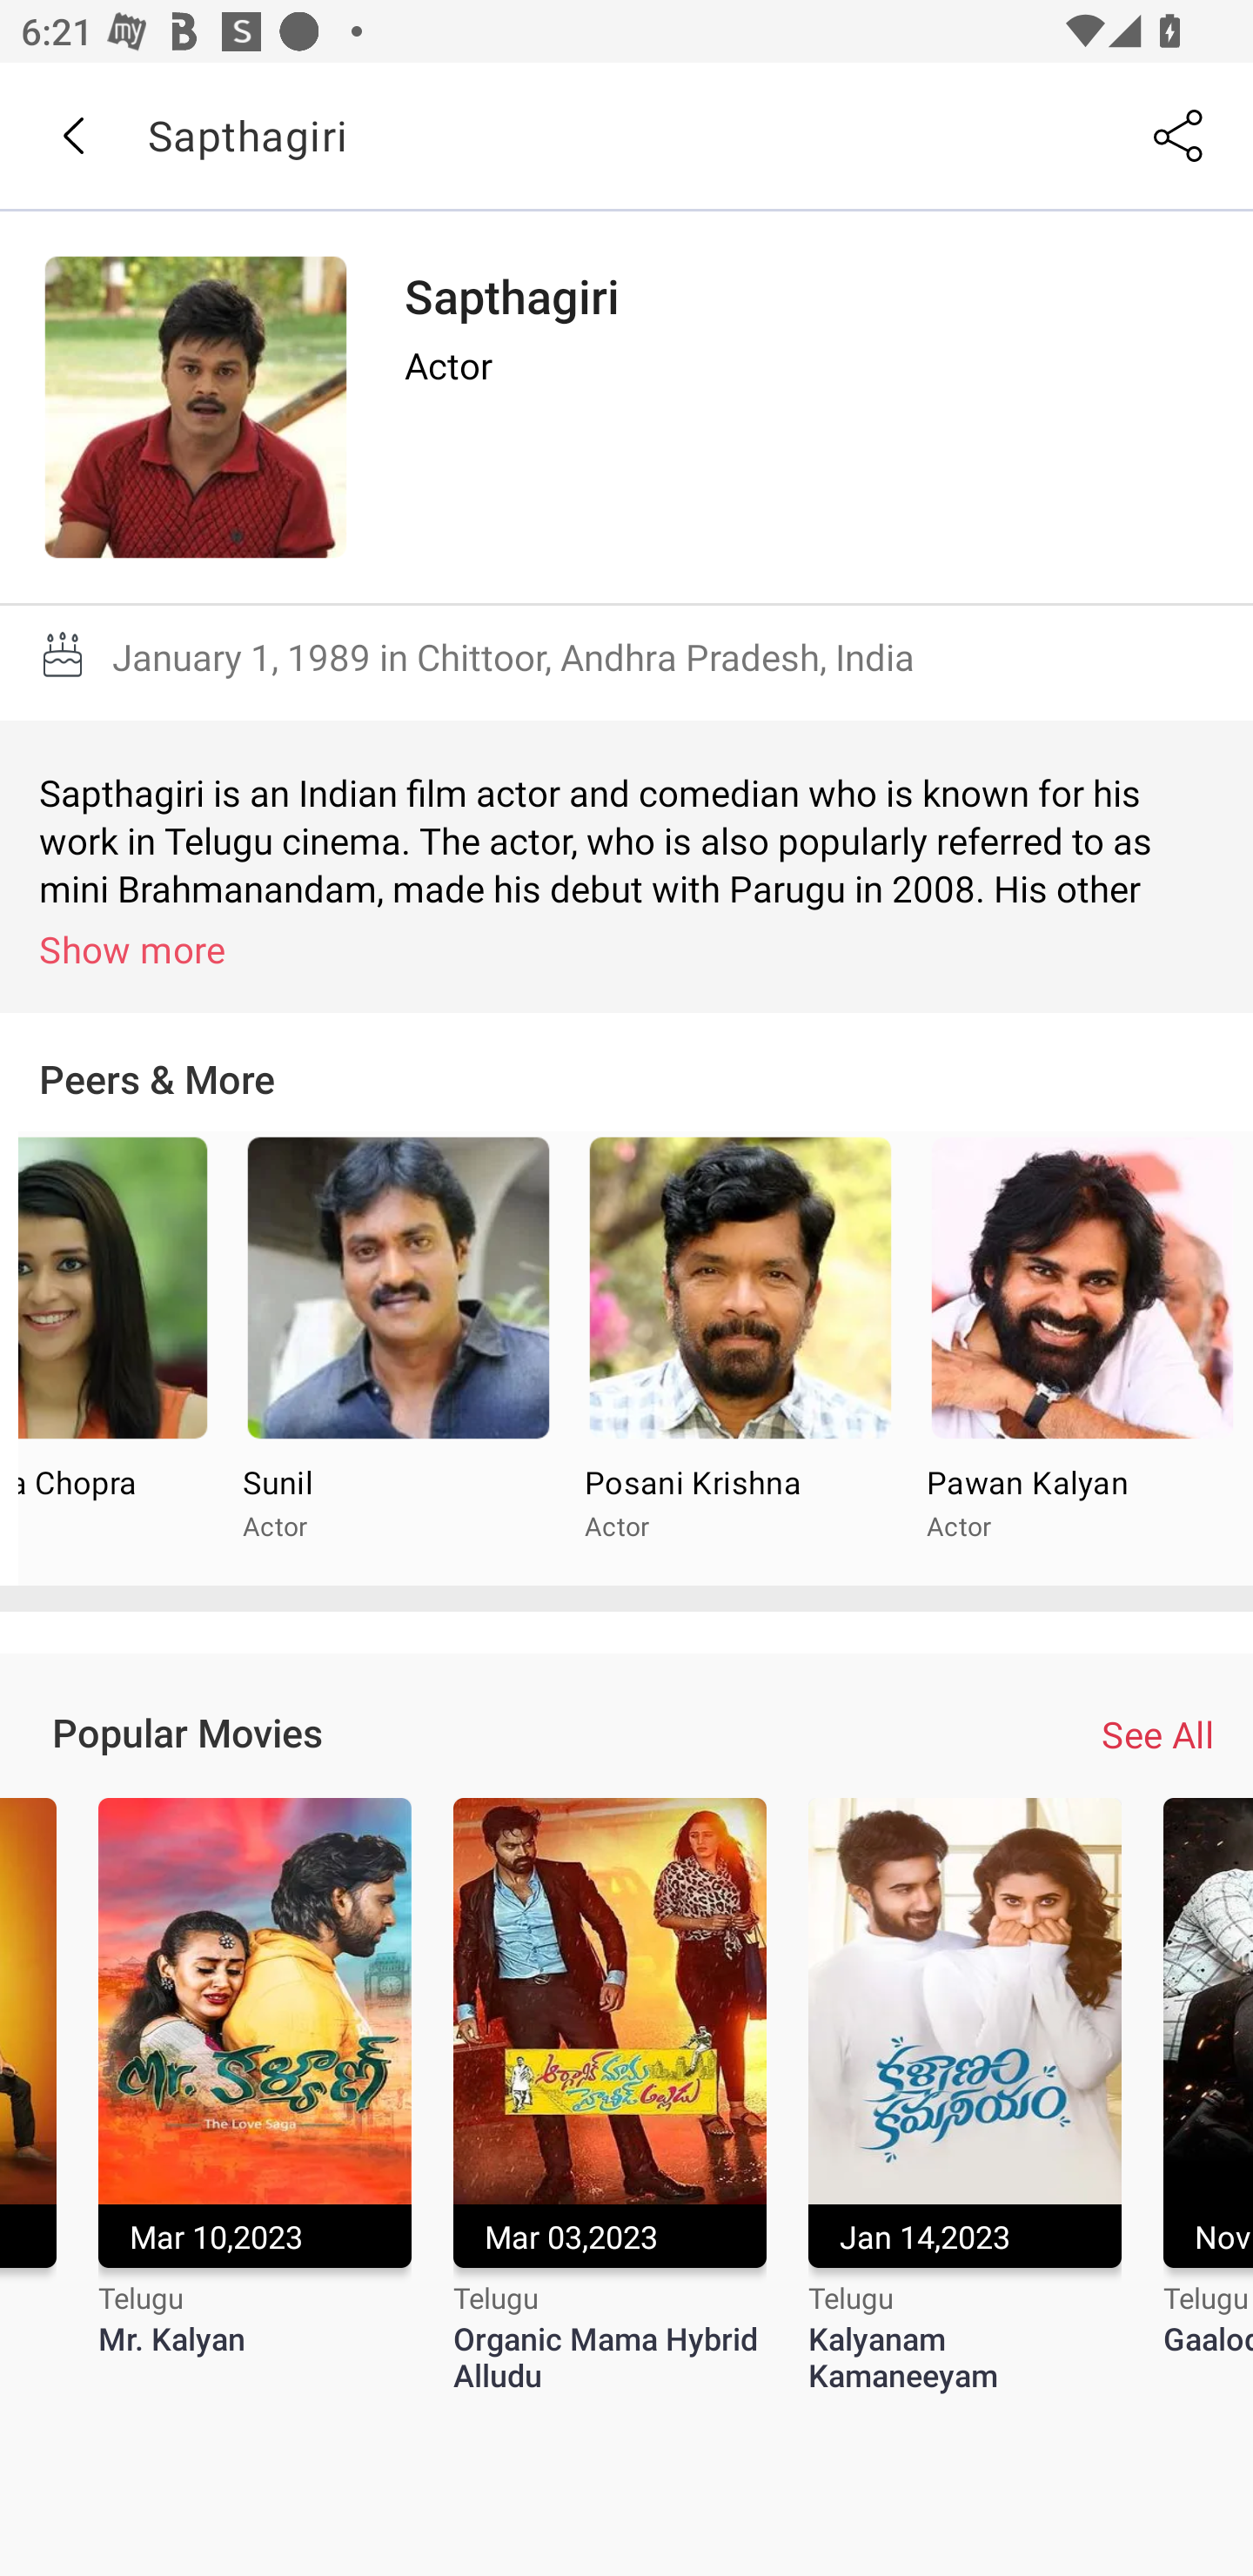 Image resolution: width=1253 pixels, height=2576 pixels. Describe the element at coordinates (632, 949) in the screenshot. I see `Show more` at that location.